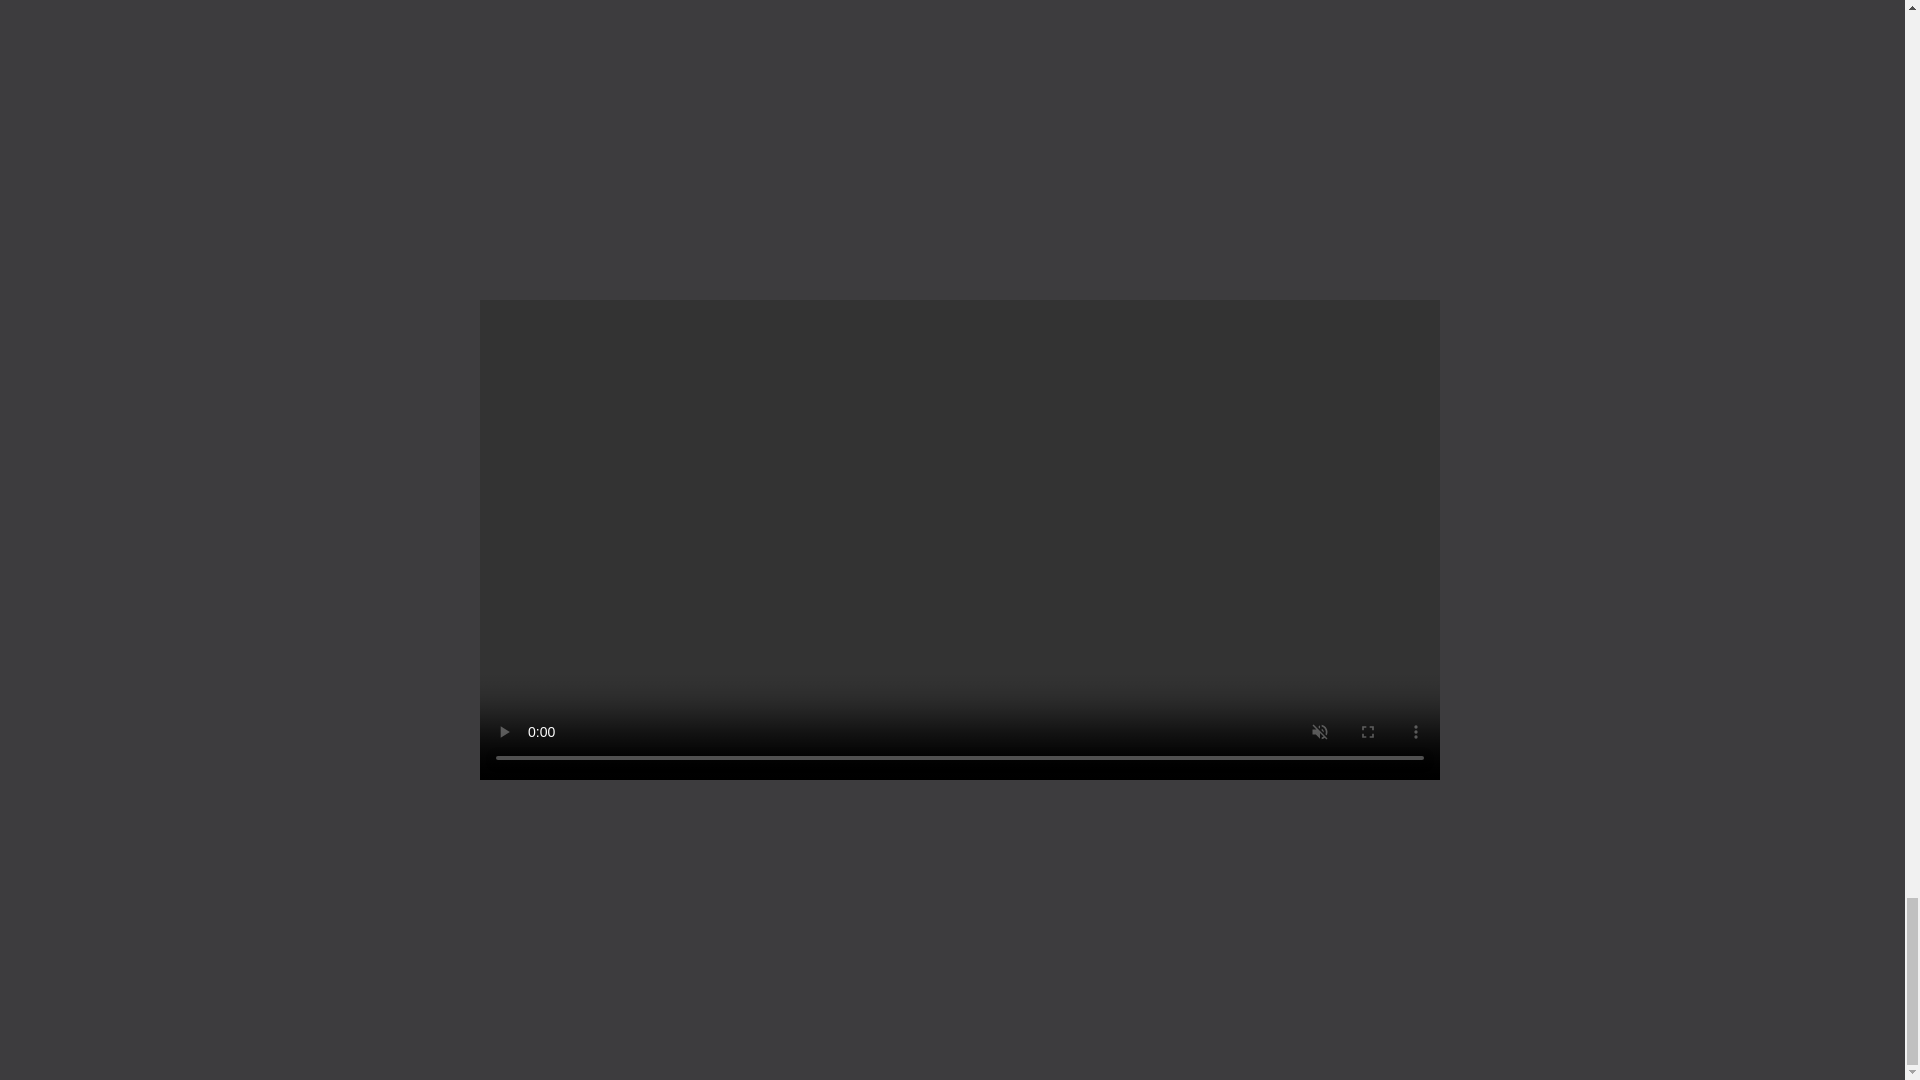 This screenshot has height=1080, width=1920. I want to click on ABOUT, so click(816, 954).